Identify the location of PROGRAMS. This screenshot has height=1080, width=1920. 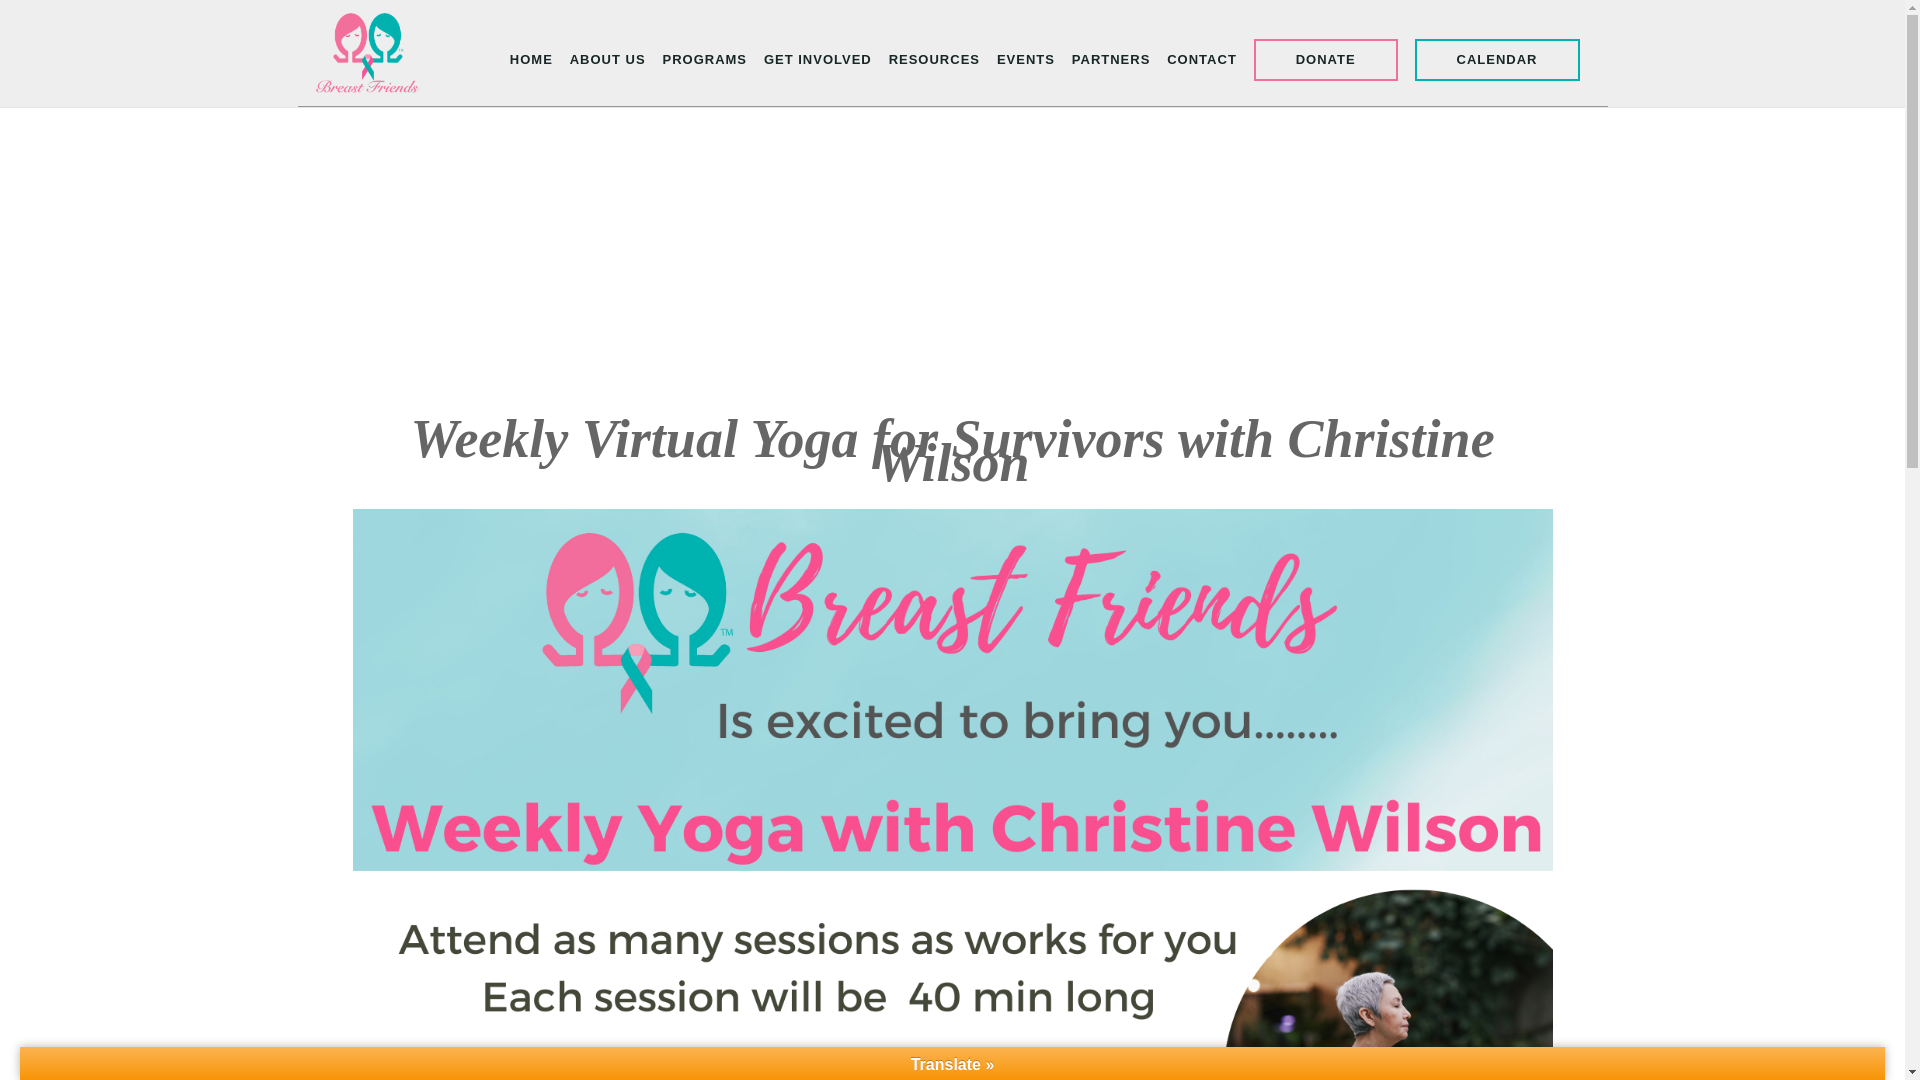
(704, 60).